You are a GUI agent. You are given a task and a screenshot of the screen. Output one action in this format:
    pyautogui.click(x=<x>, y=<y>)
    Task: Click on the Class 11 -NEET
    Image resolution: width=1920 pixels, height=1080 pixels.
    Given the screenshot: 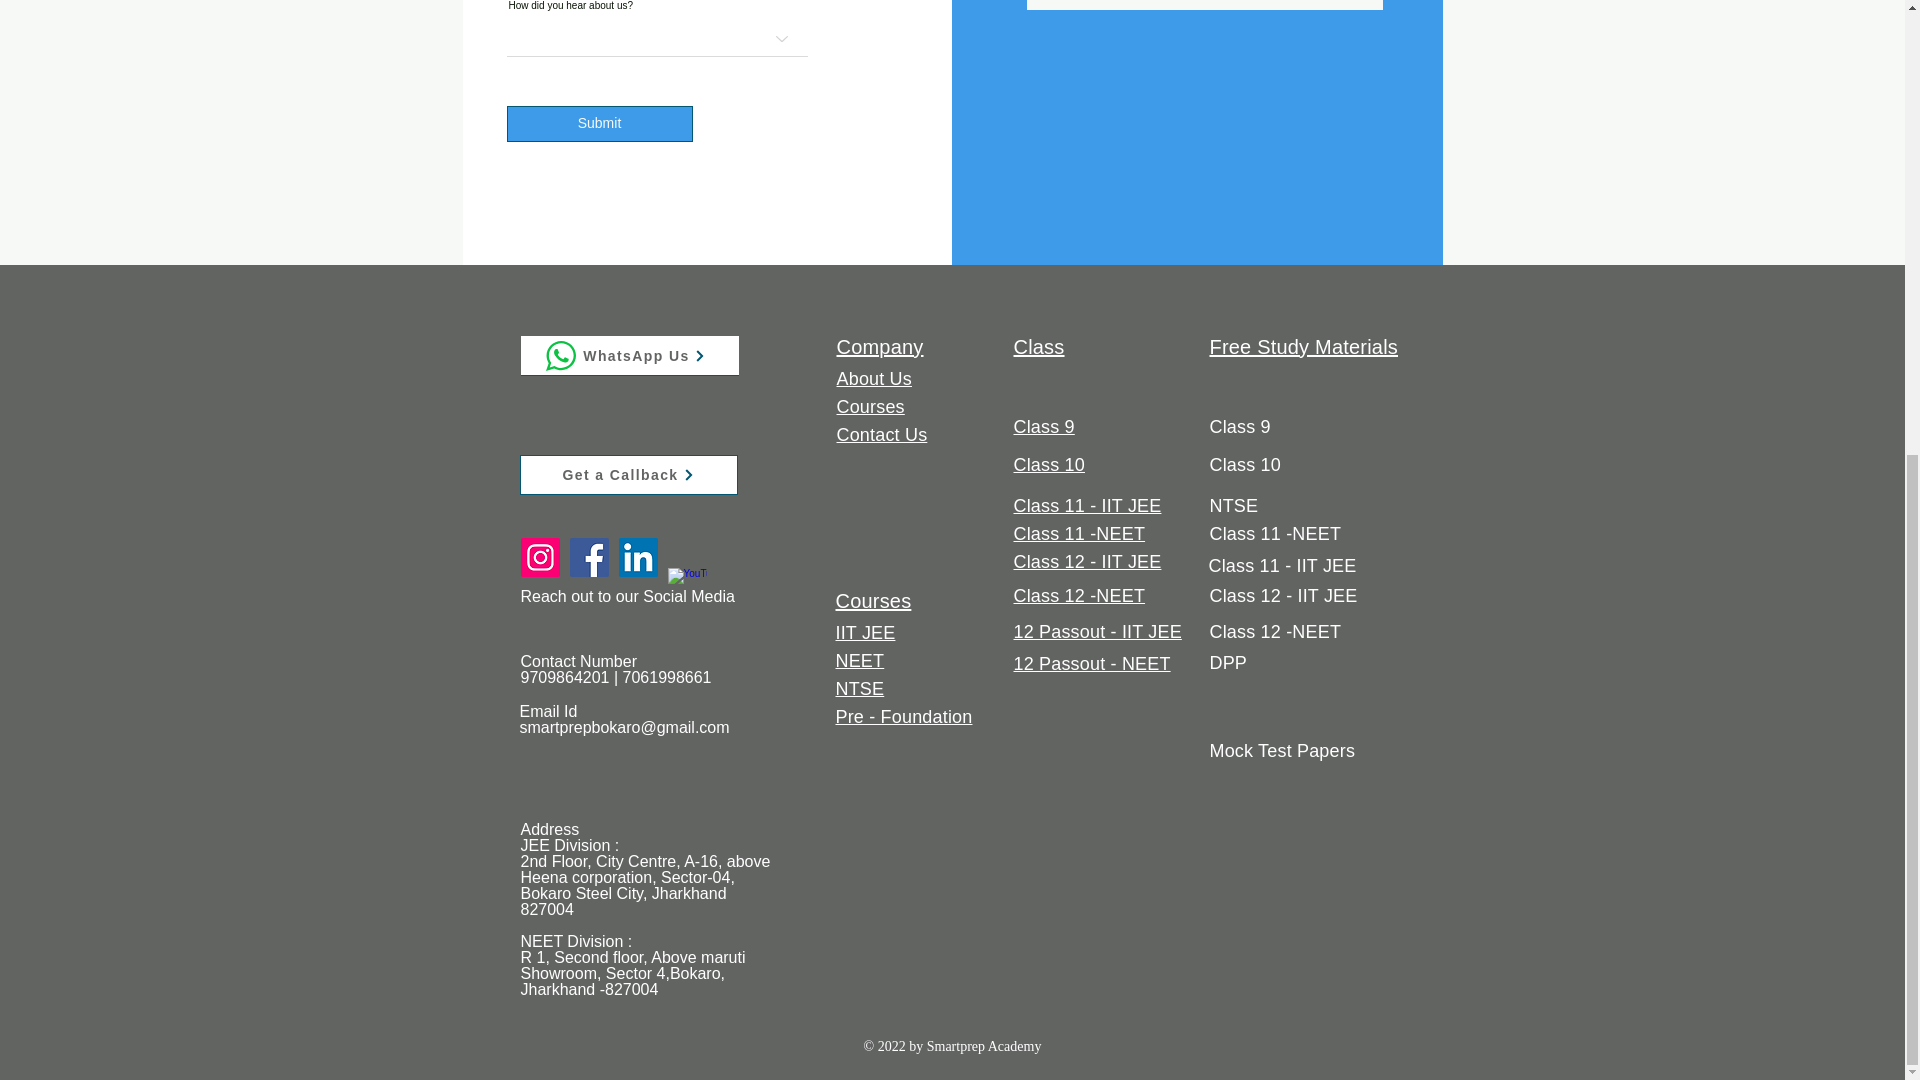 What is the action you would take?
    pyautogui.click(x=1080, y=534)
    